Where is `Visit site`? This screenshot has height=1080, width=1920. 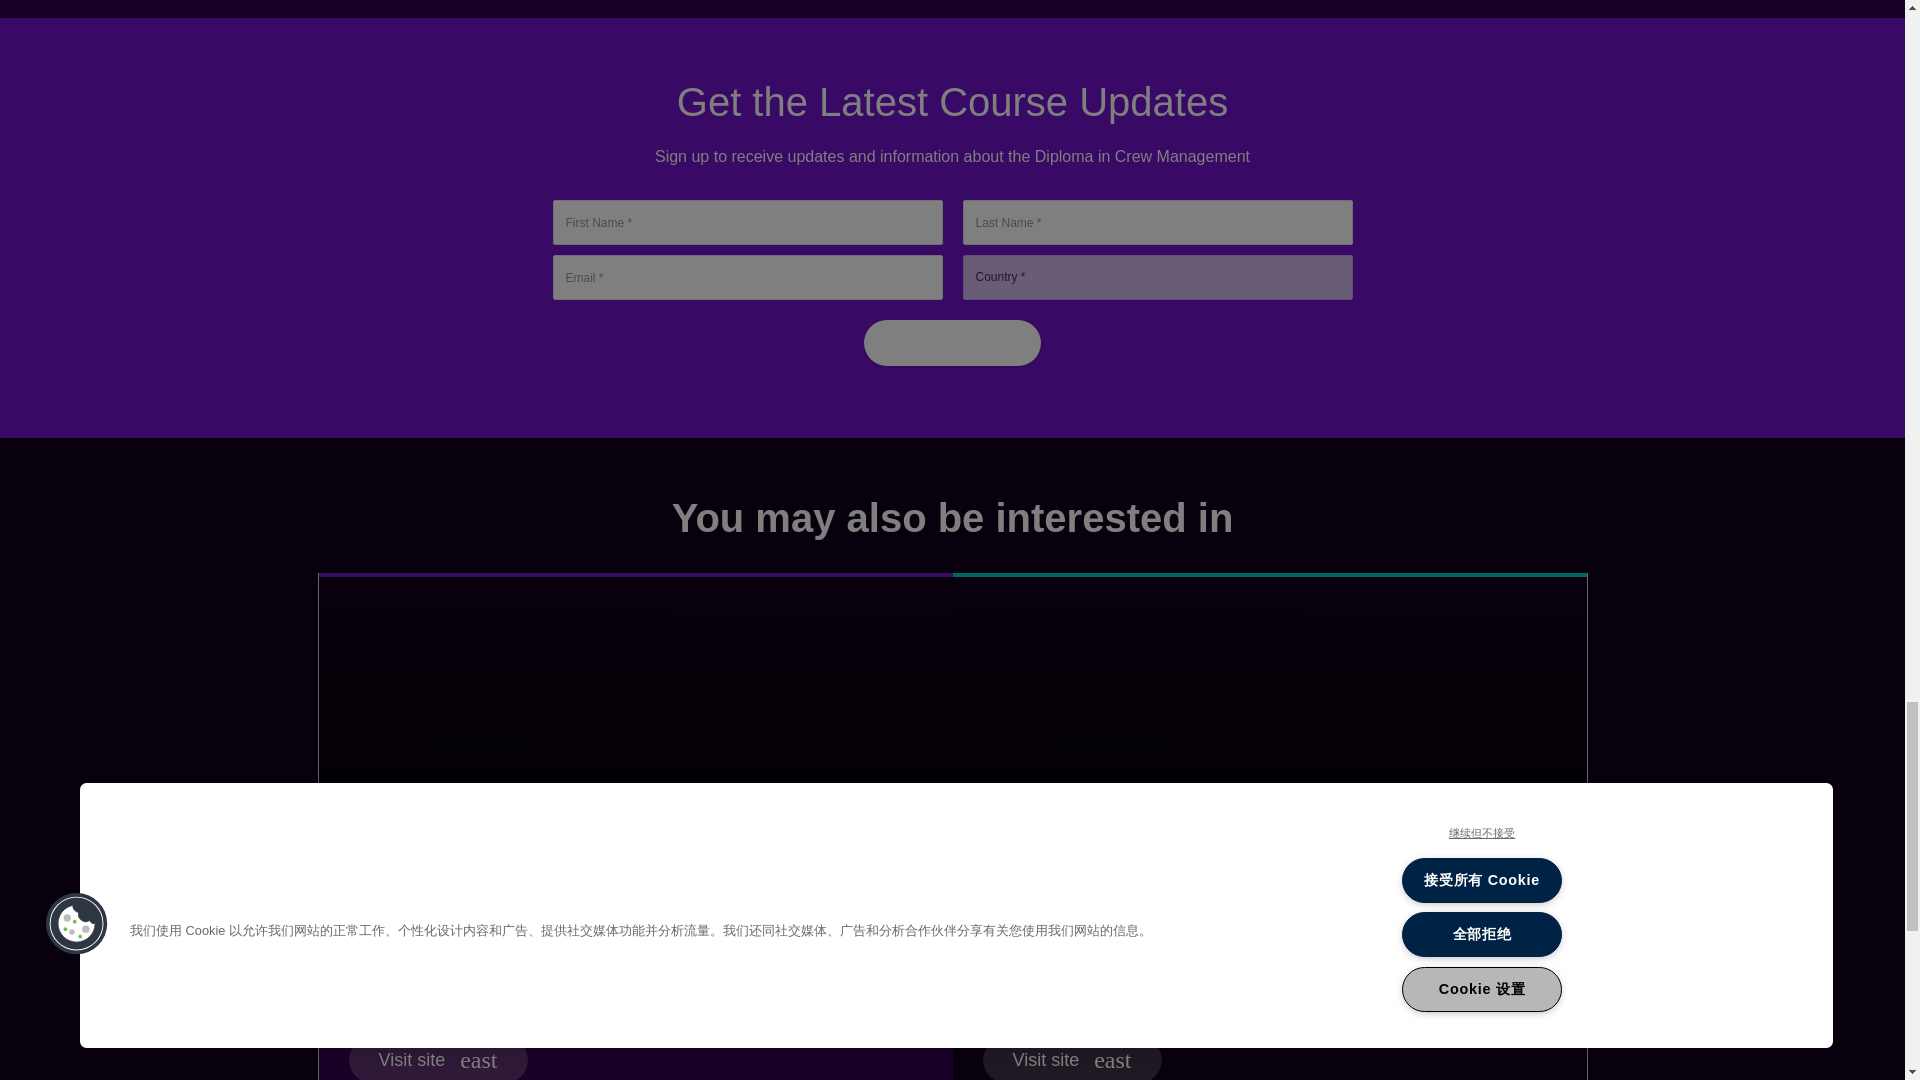 Visit site is located at coordinates (1071, 1058).